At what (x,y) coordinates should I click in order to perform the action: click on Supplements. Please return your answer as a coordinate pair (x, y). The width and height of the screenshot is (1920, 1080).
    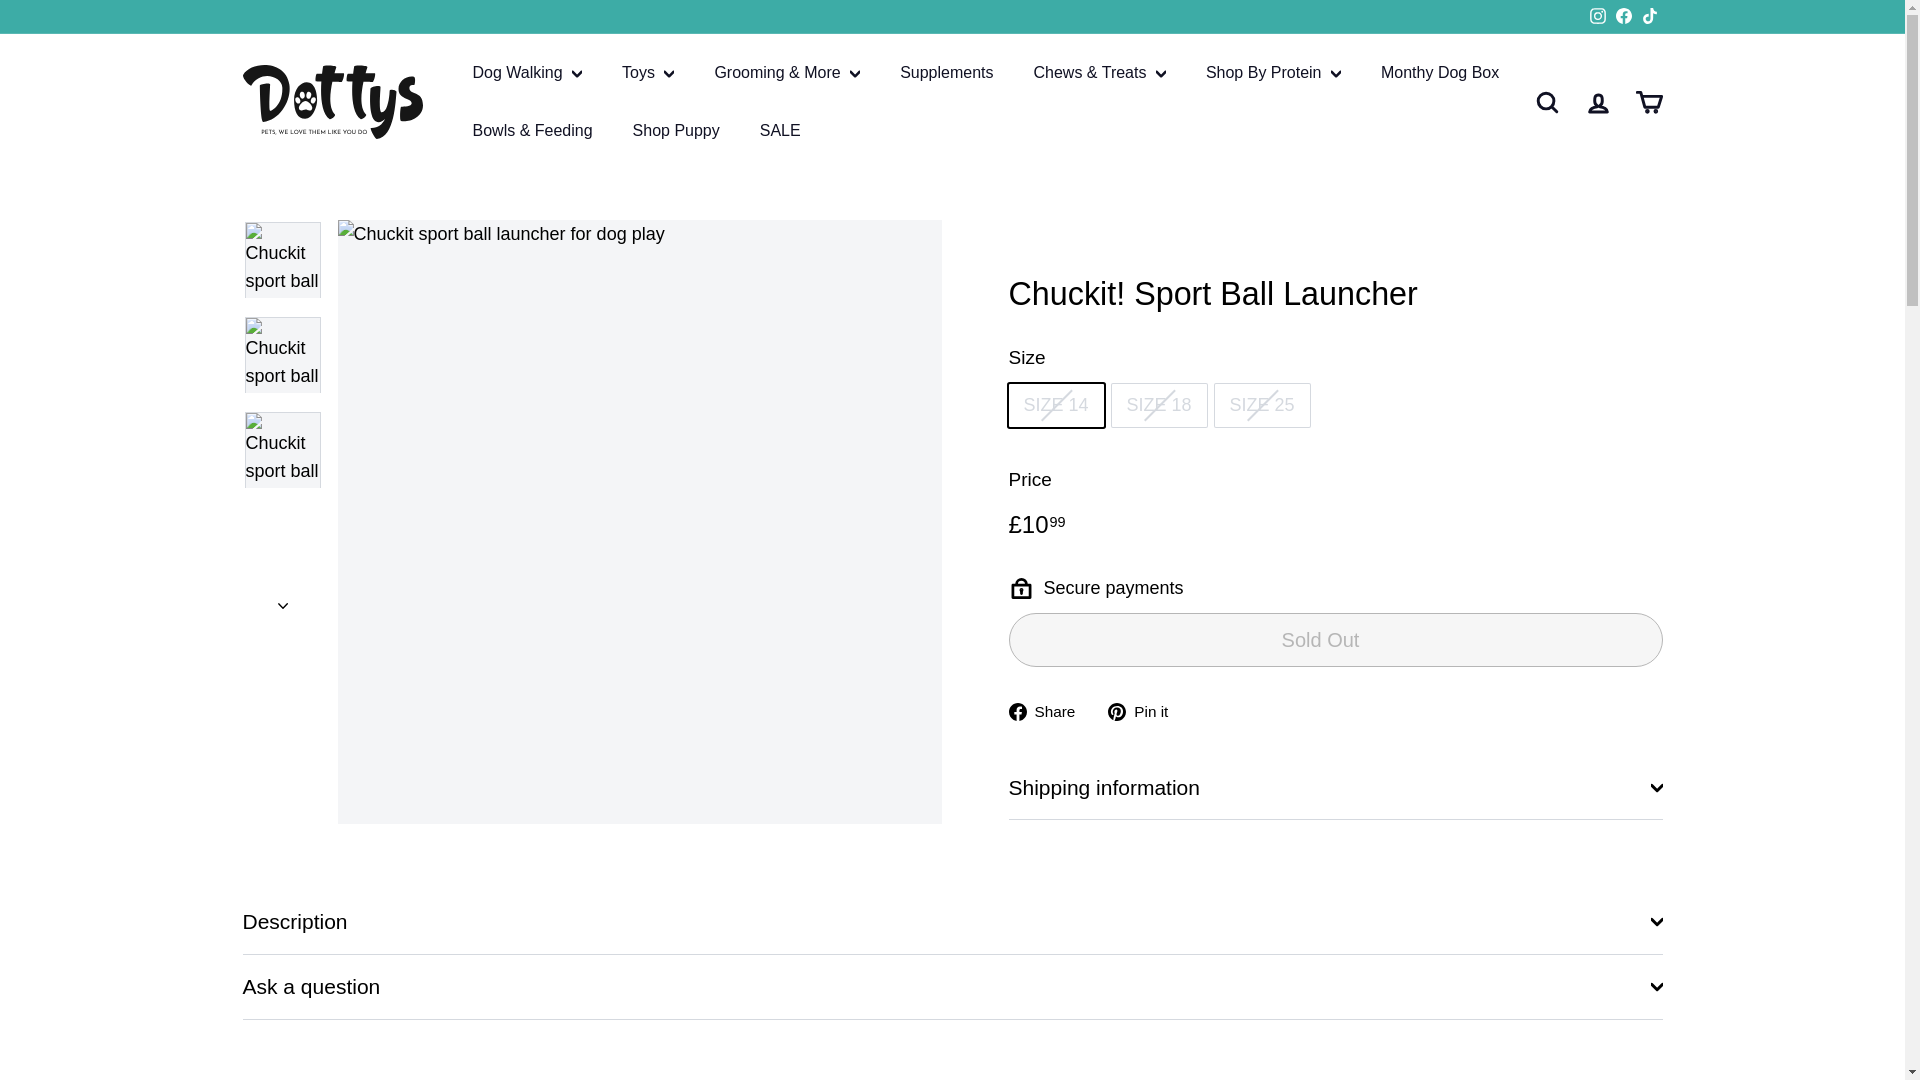
    Looking at the image, I should click on (946, 72).